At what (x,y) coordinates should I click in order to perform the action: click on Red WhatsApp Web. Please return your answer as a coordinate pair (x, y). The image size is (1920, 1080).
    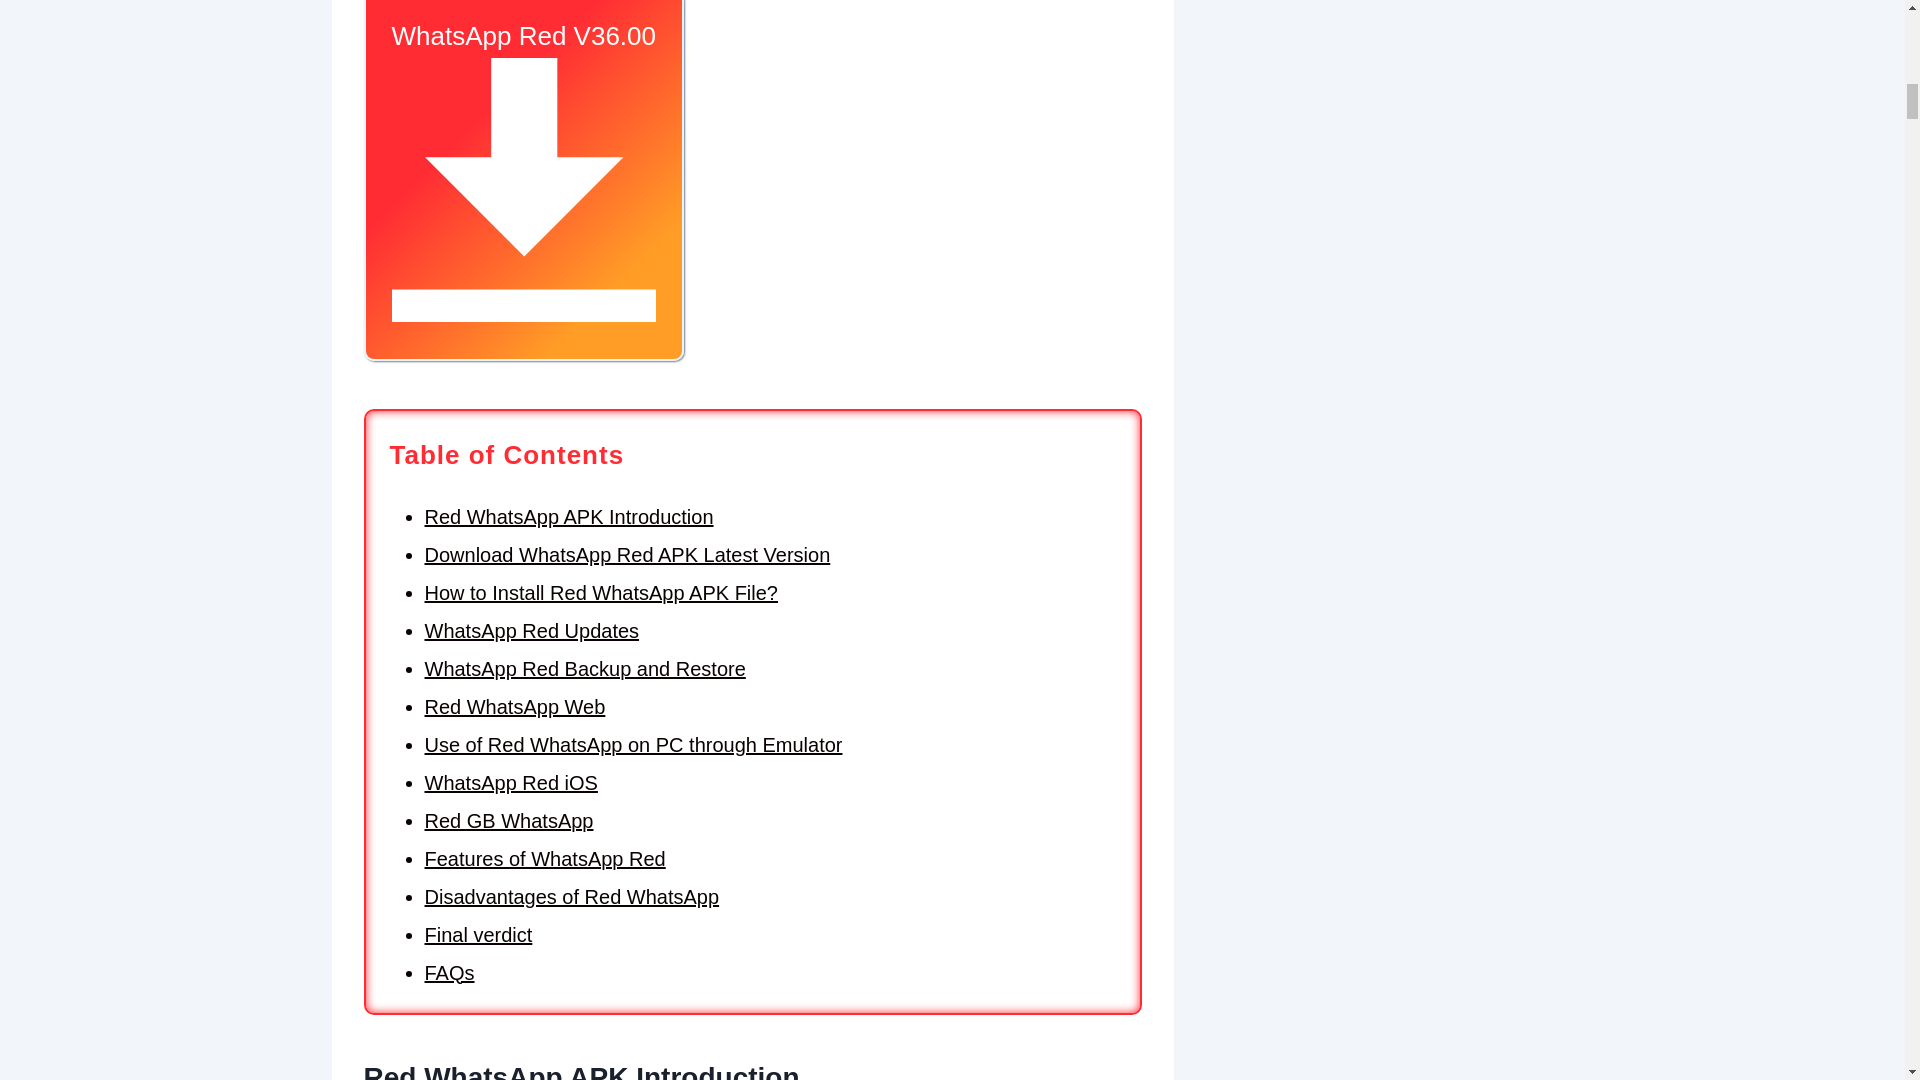
    Looking at the image, I should click on (514, 706).